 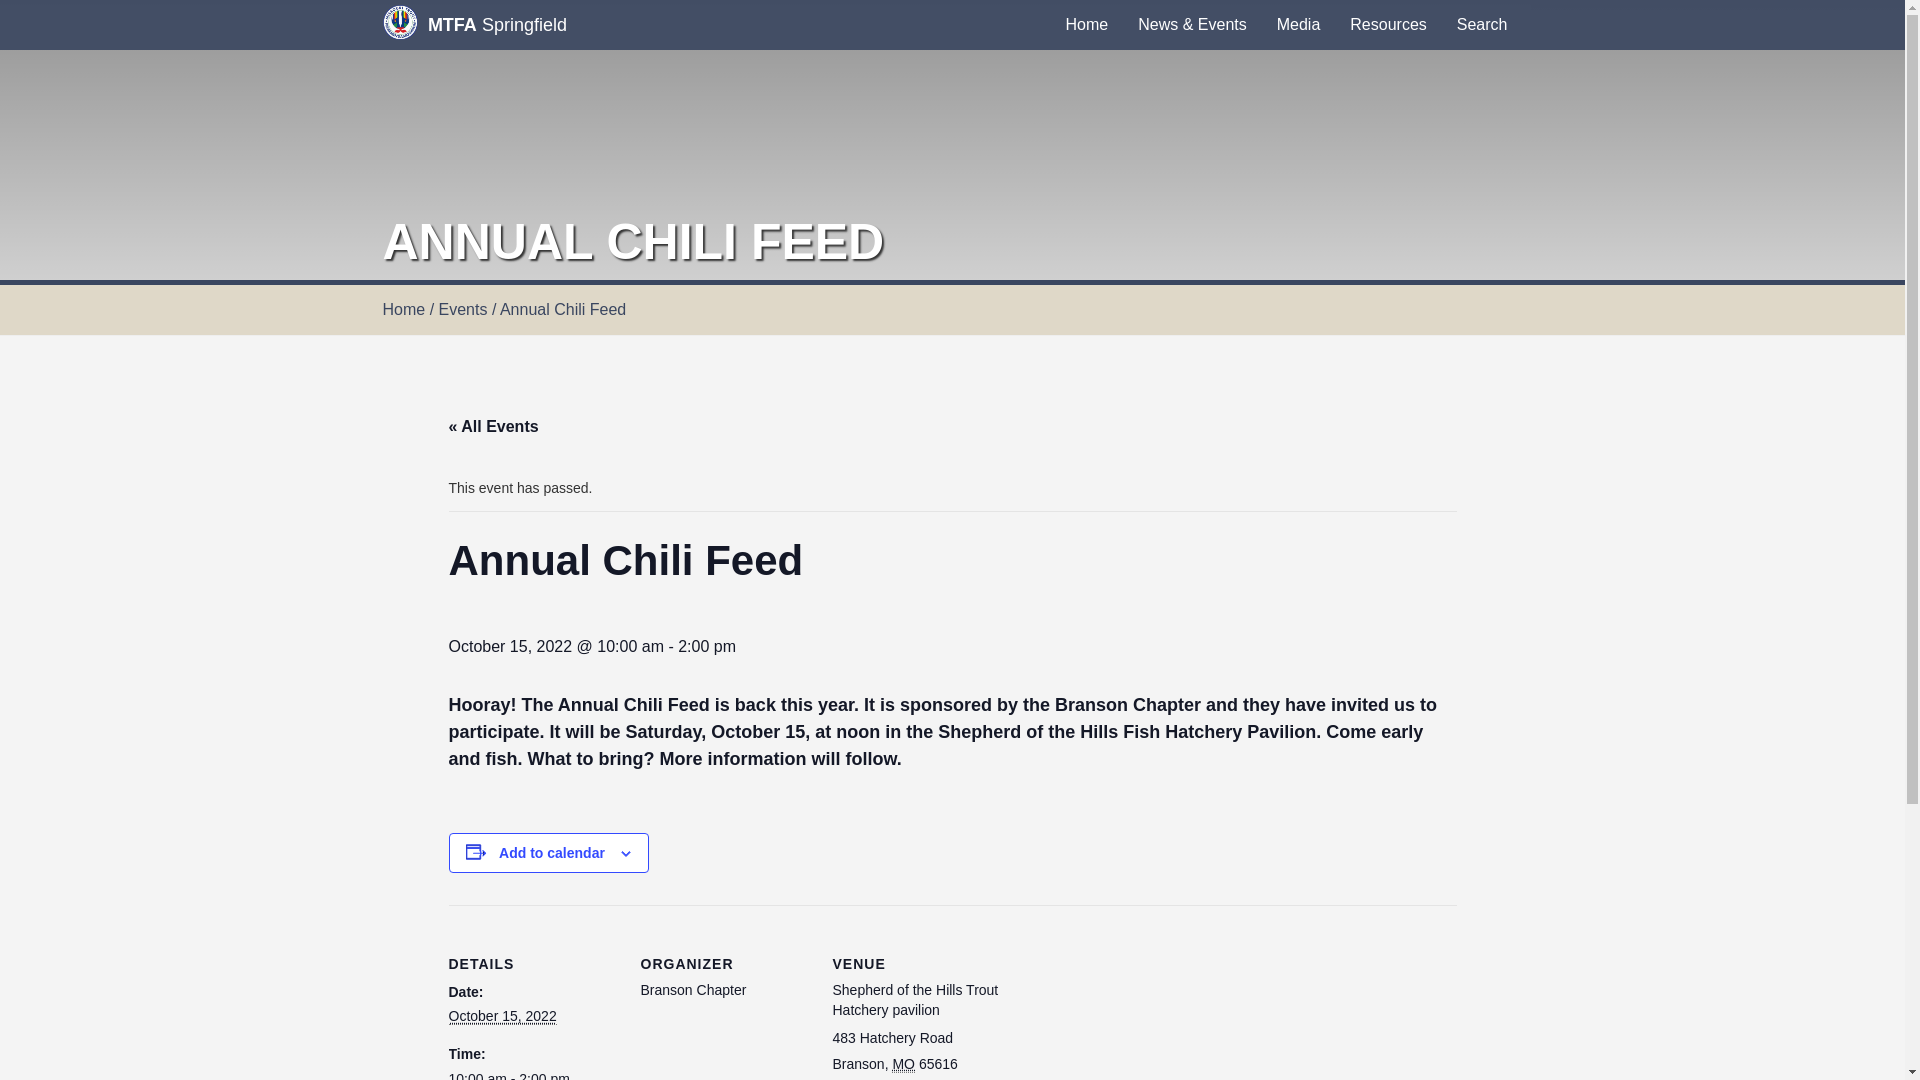 I want to click on 2022-10-15, so click(x=532, y=1075).